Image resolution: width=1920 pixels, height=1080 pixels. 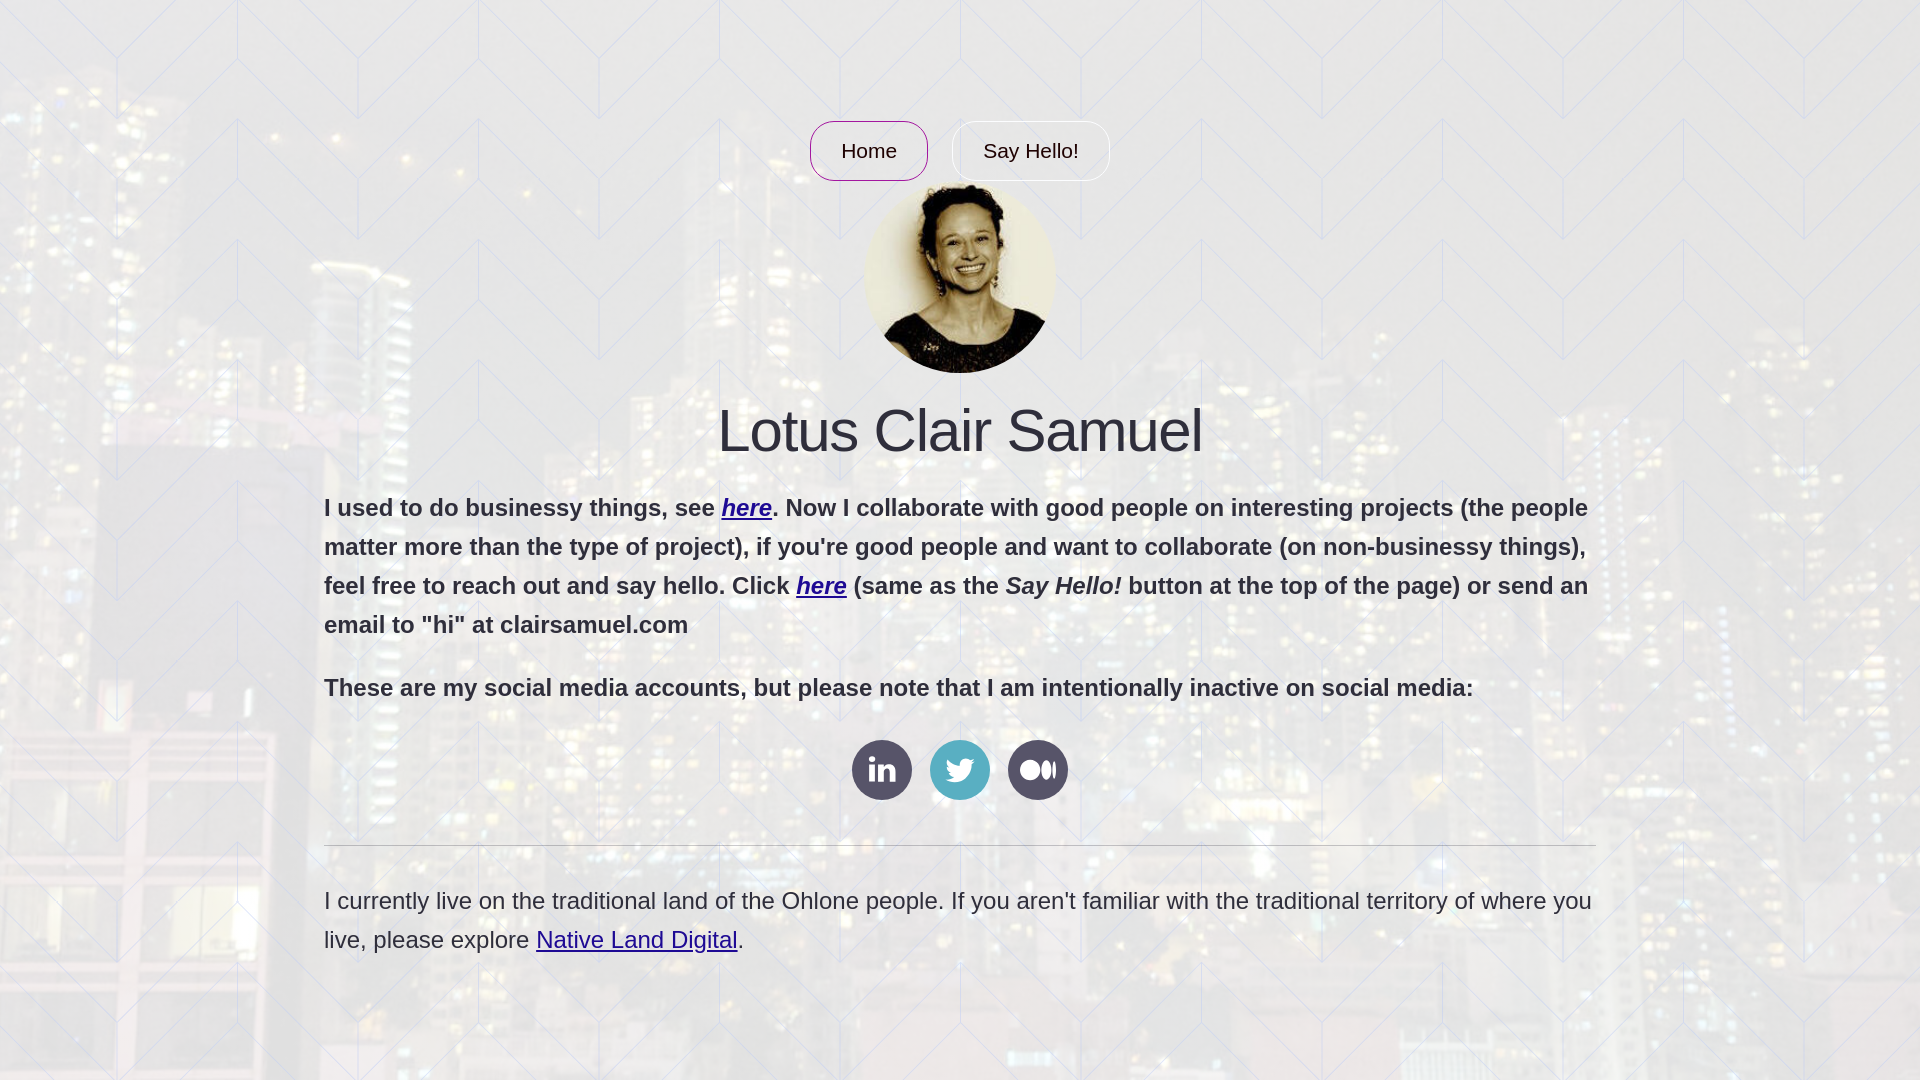 I want to click on Home, so click(x=868, y=150).